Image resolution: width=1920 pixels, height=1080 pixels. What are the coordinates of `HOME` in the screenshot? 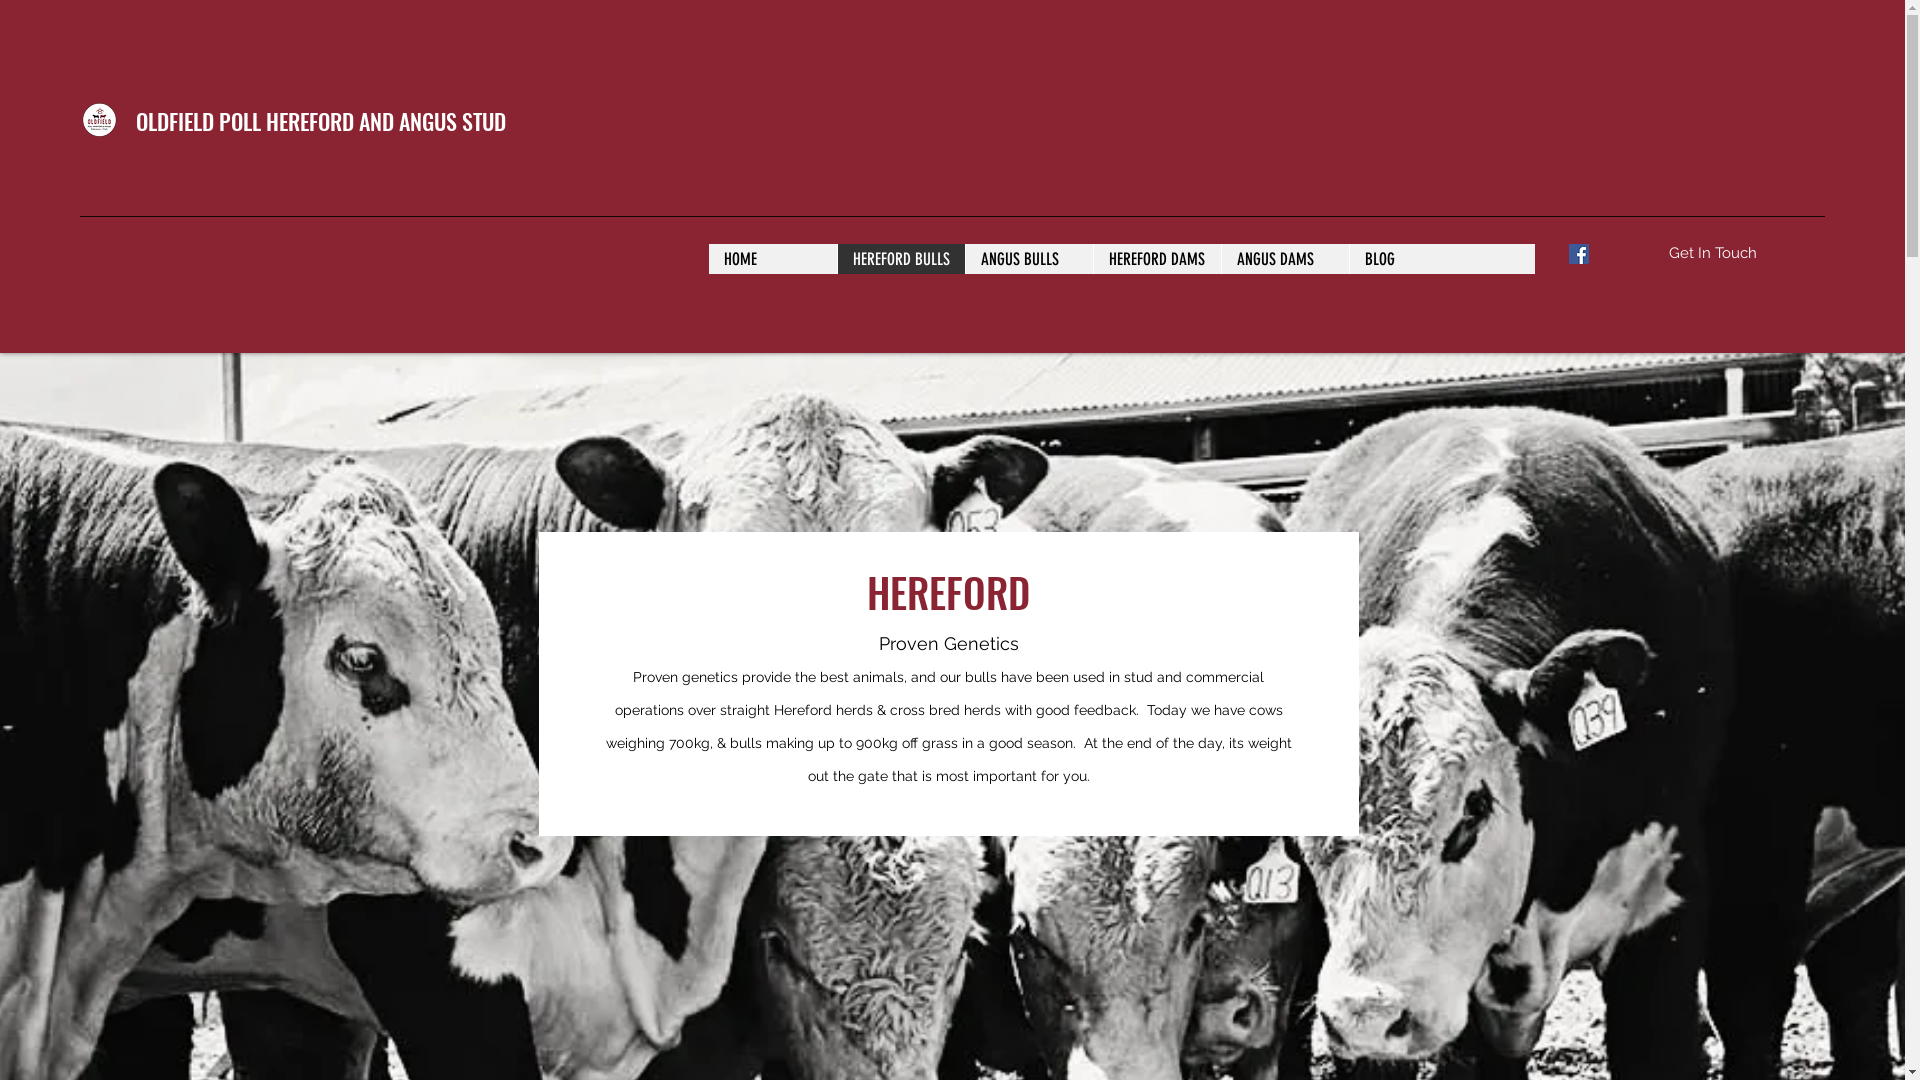 It's located at (773, 259).